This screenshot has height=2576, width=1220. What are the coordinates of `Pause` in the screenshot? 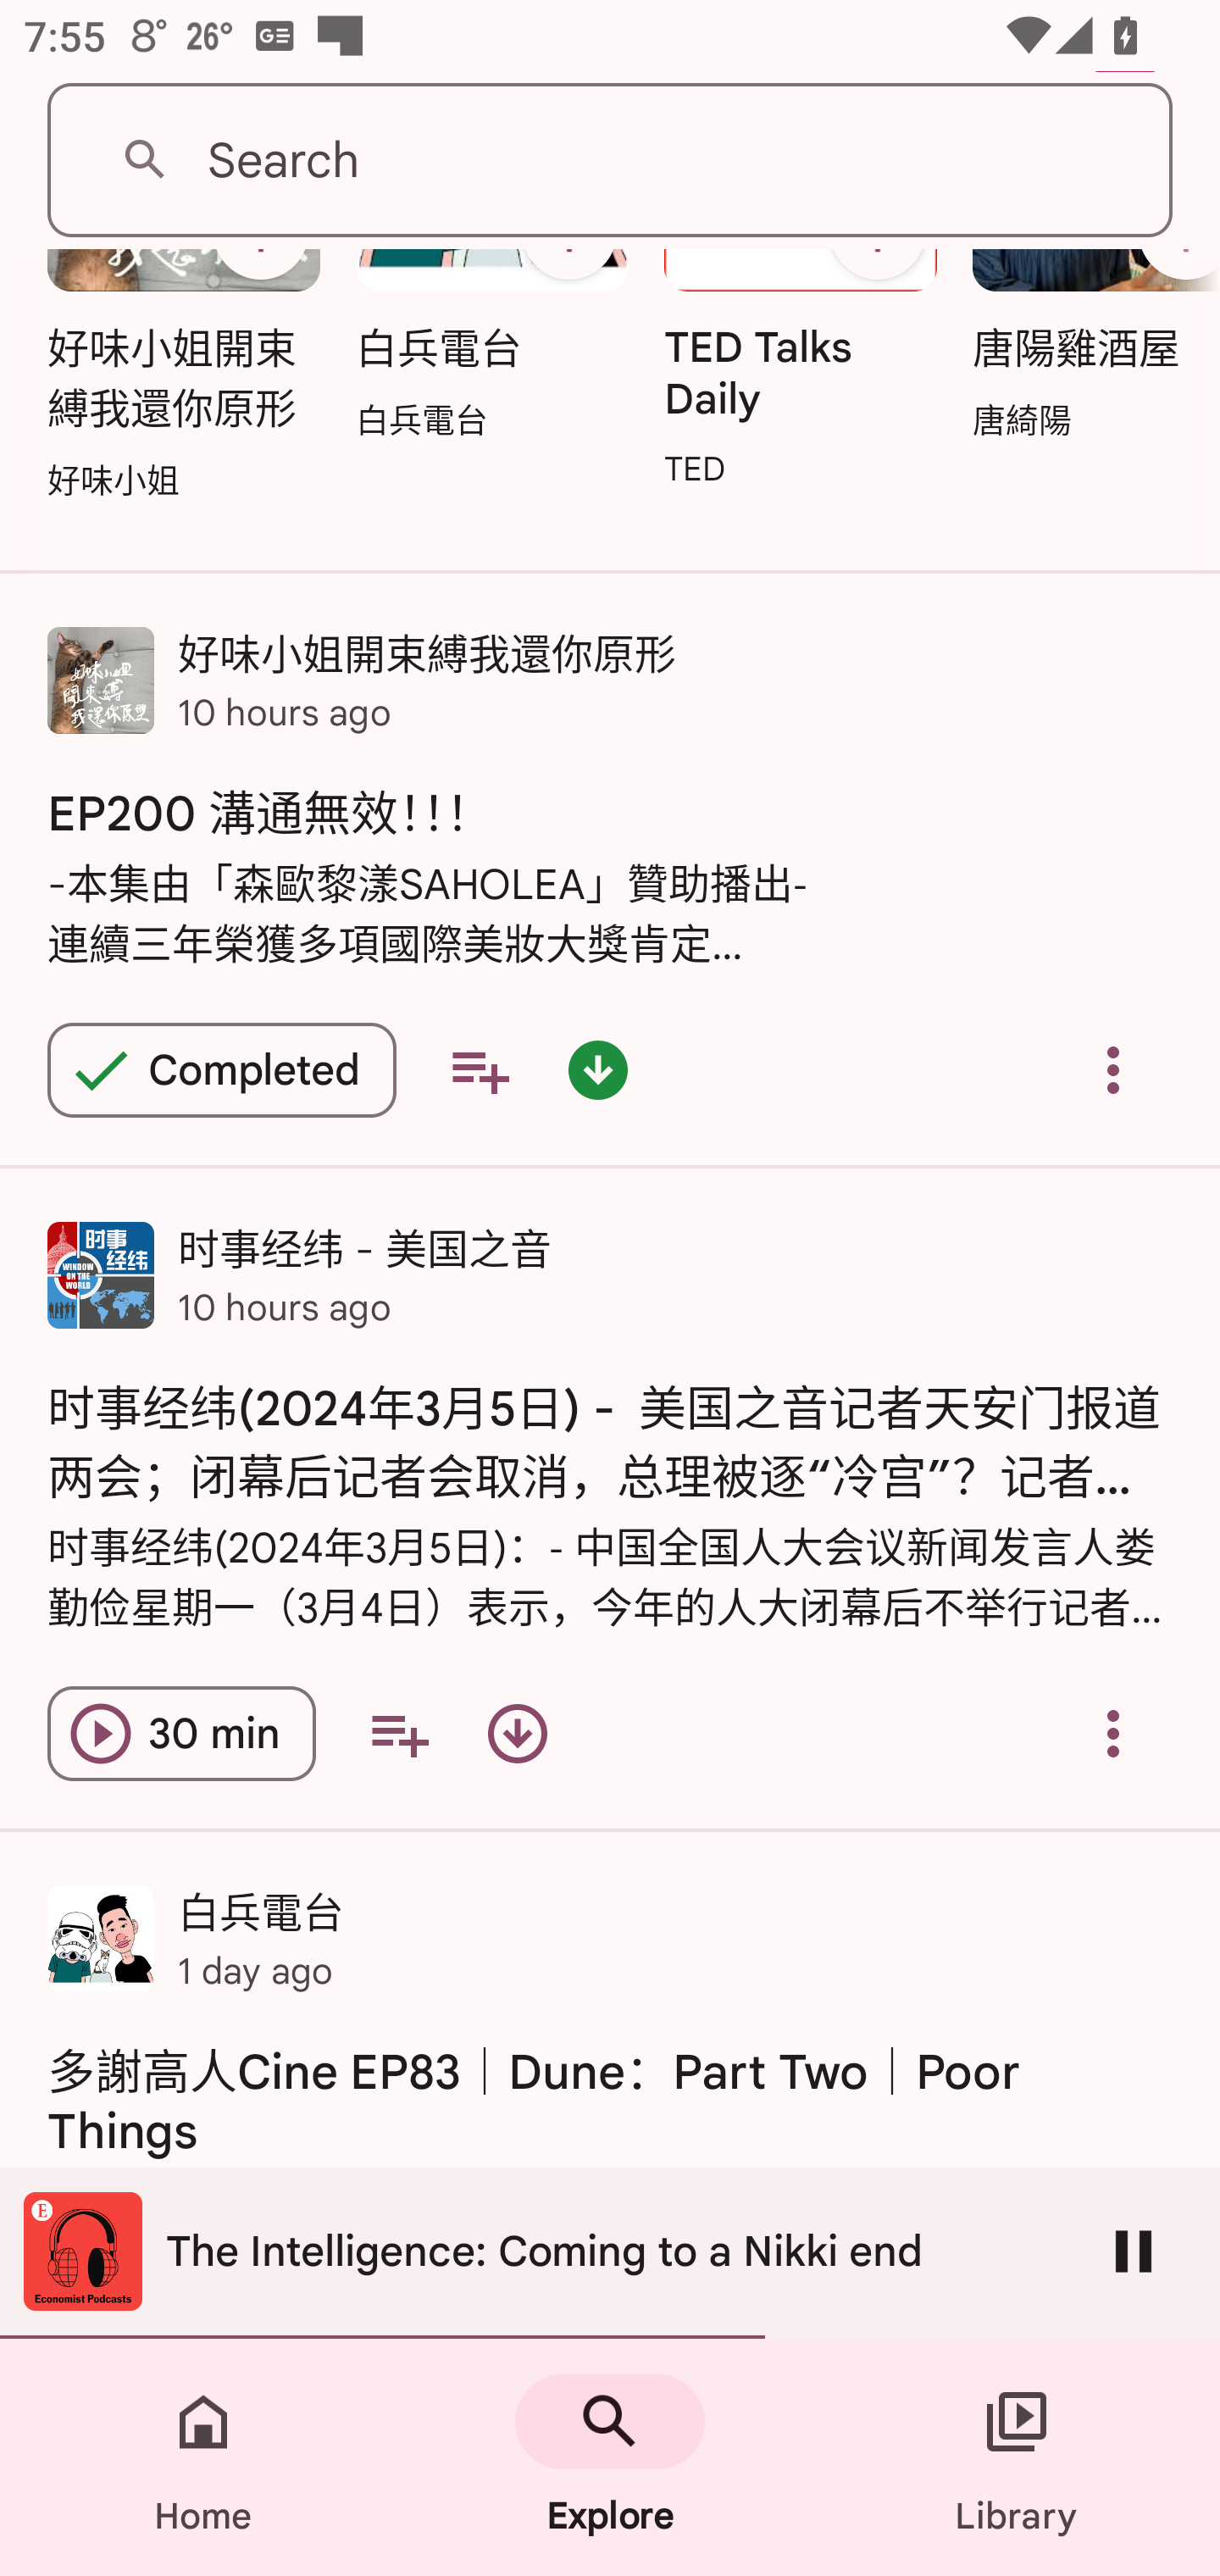 It's located at (1134, 2251).